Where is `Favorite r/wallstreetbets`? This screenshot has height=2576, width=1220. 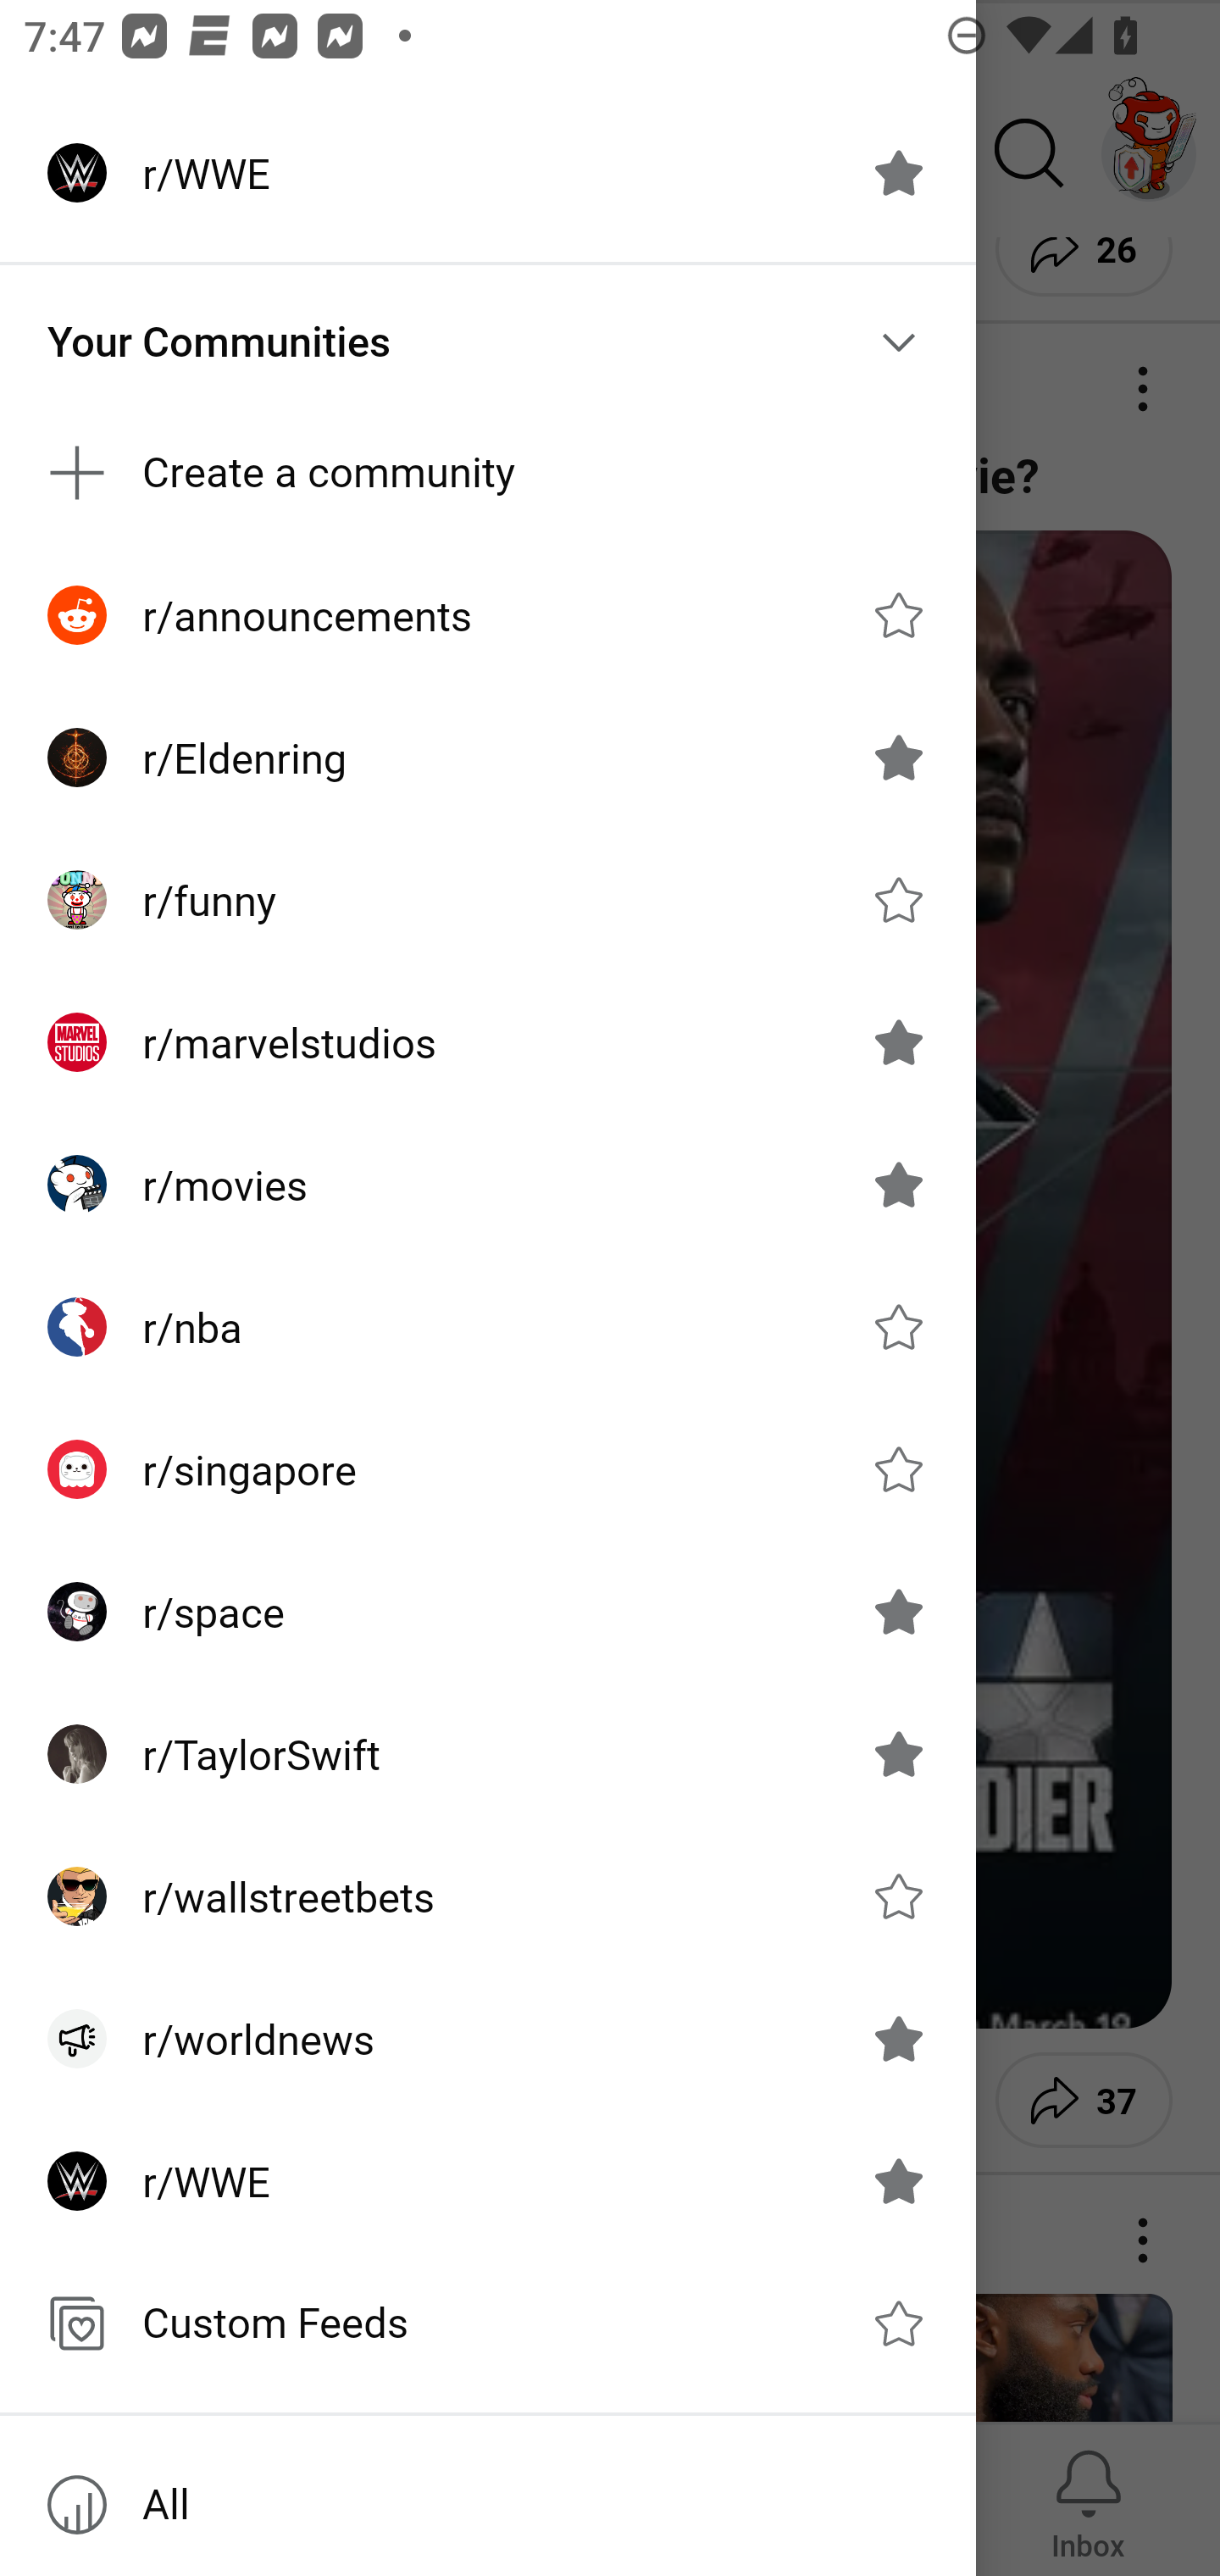 Favorite r/wallstreetbets is located at coordinates (898, 1896).